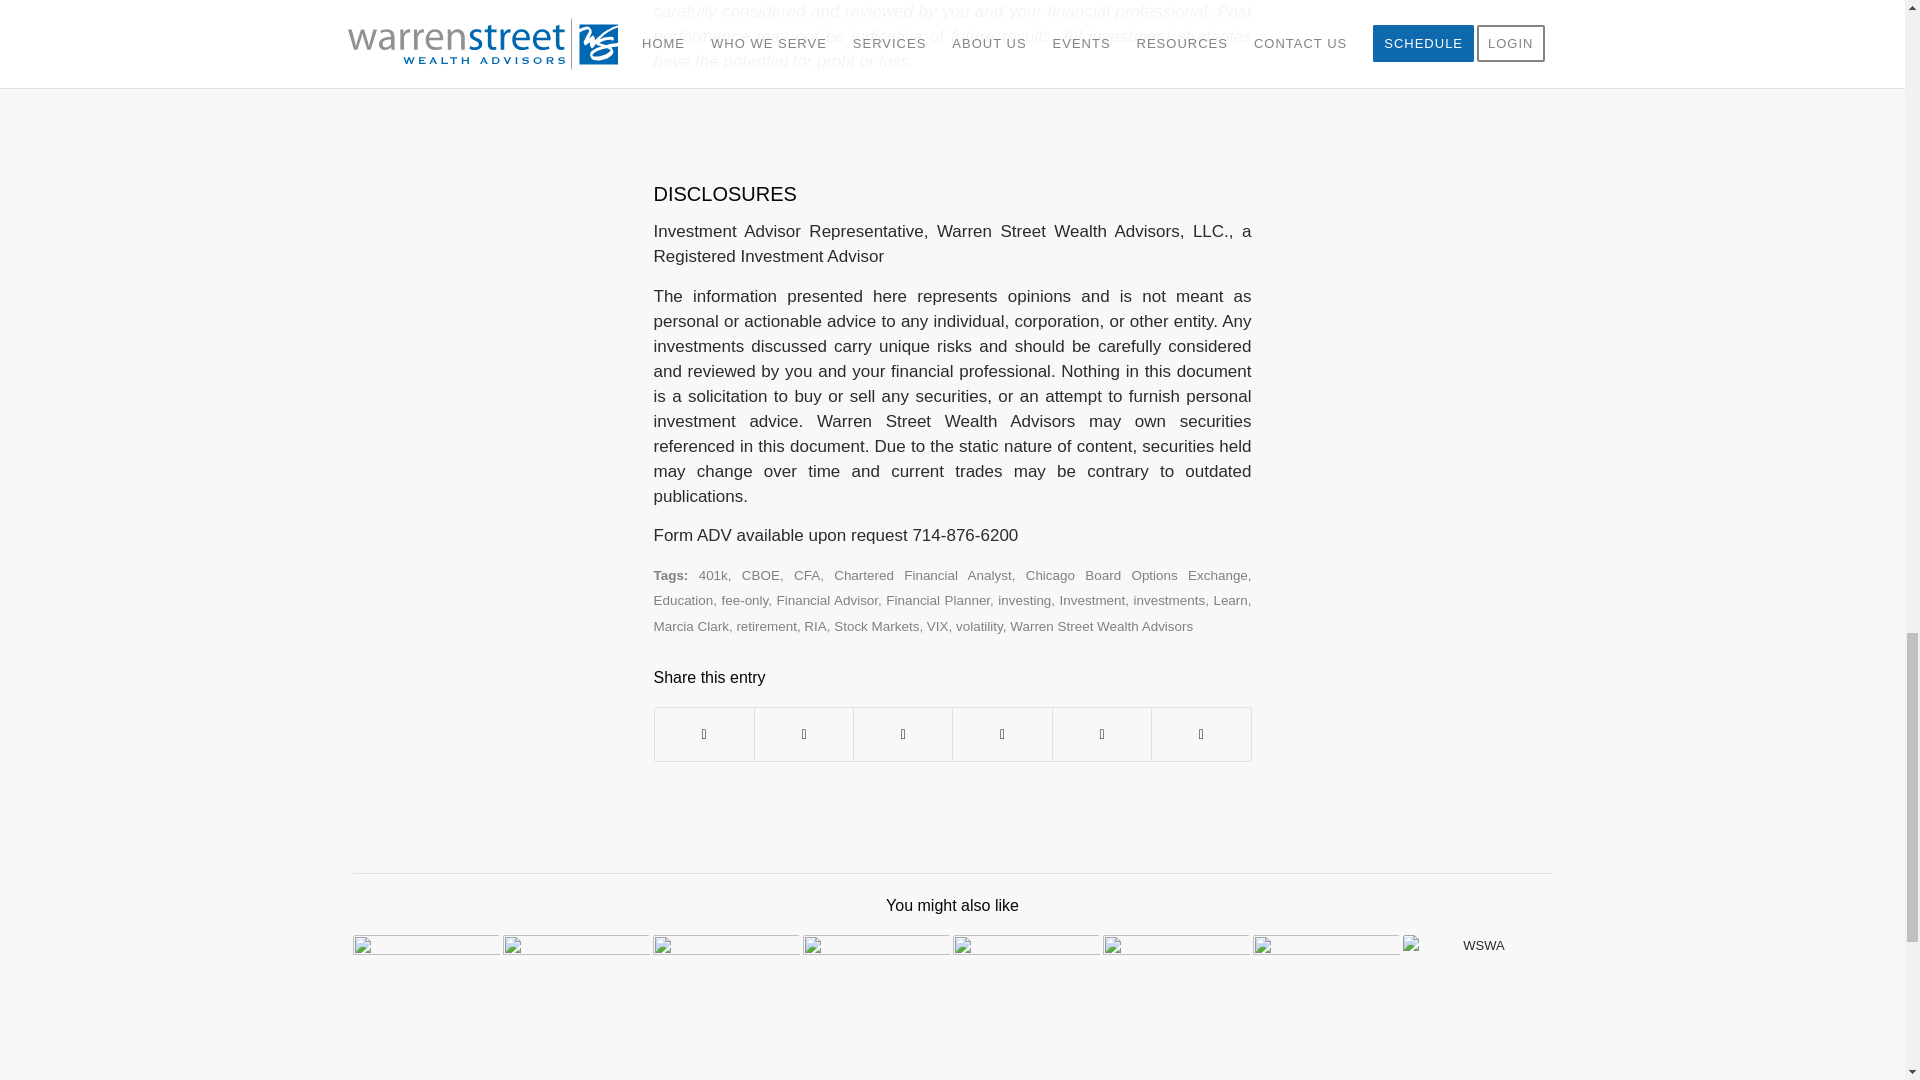 This screenshot has height=1080, width=1920. Describe the element at coordinates (744, 600) in the screenshot. I see `fee-only` at that location.